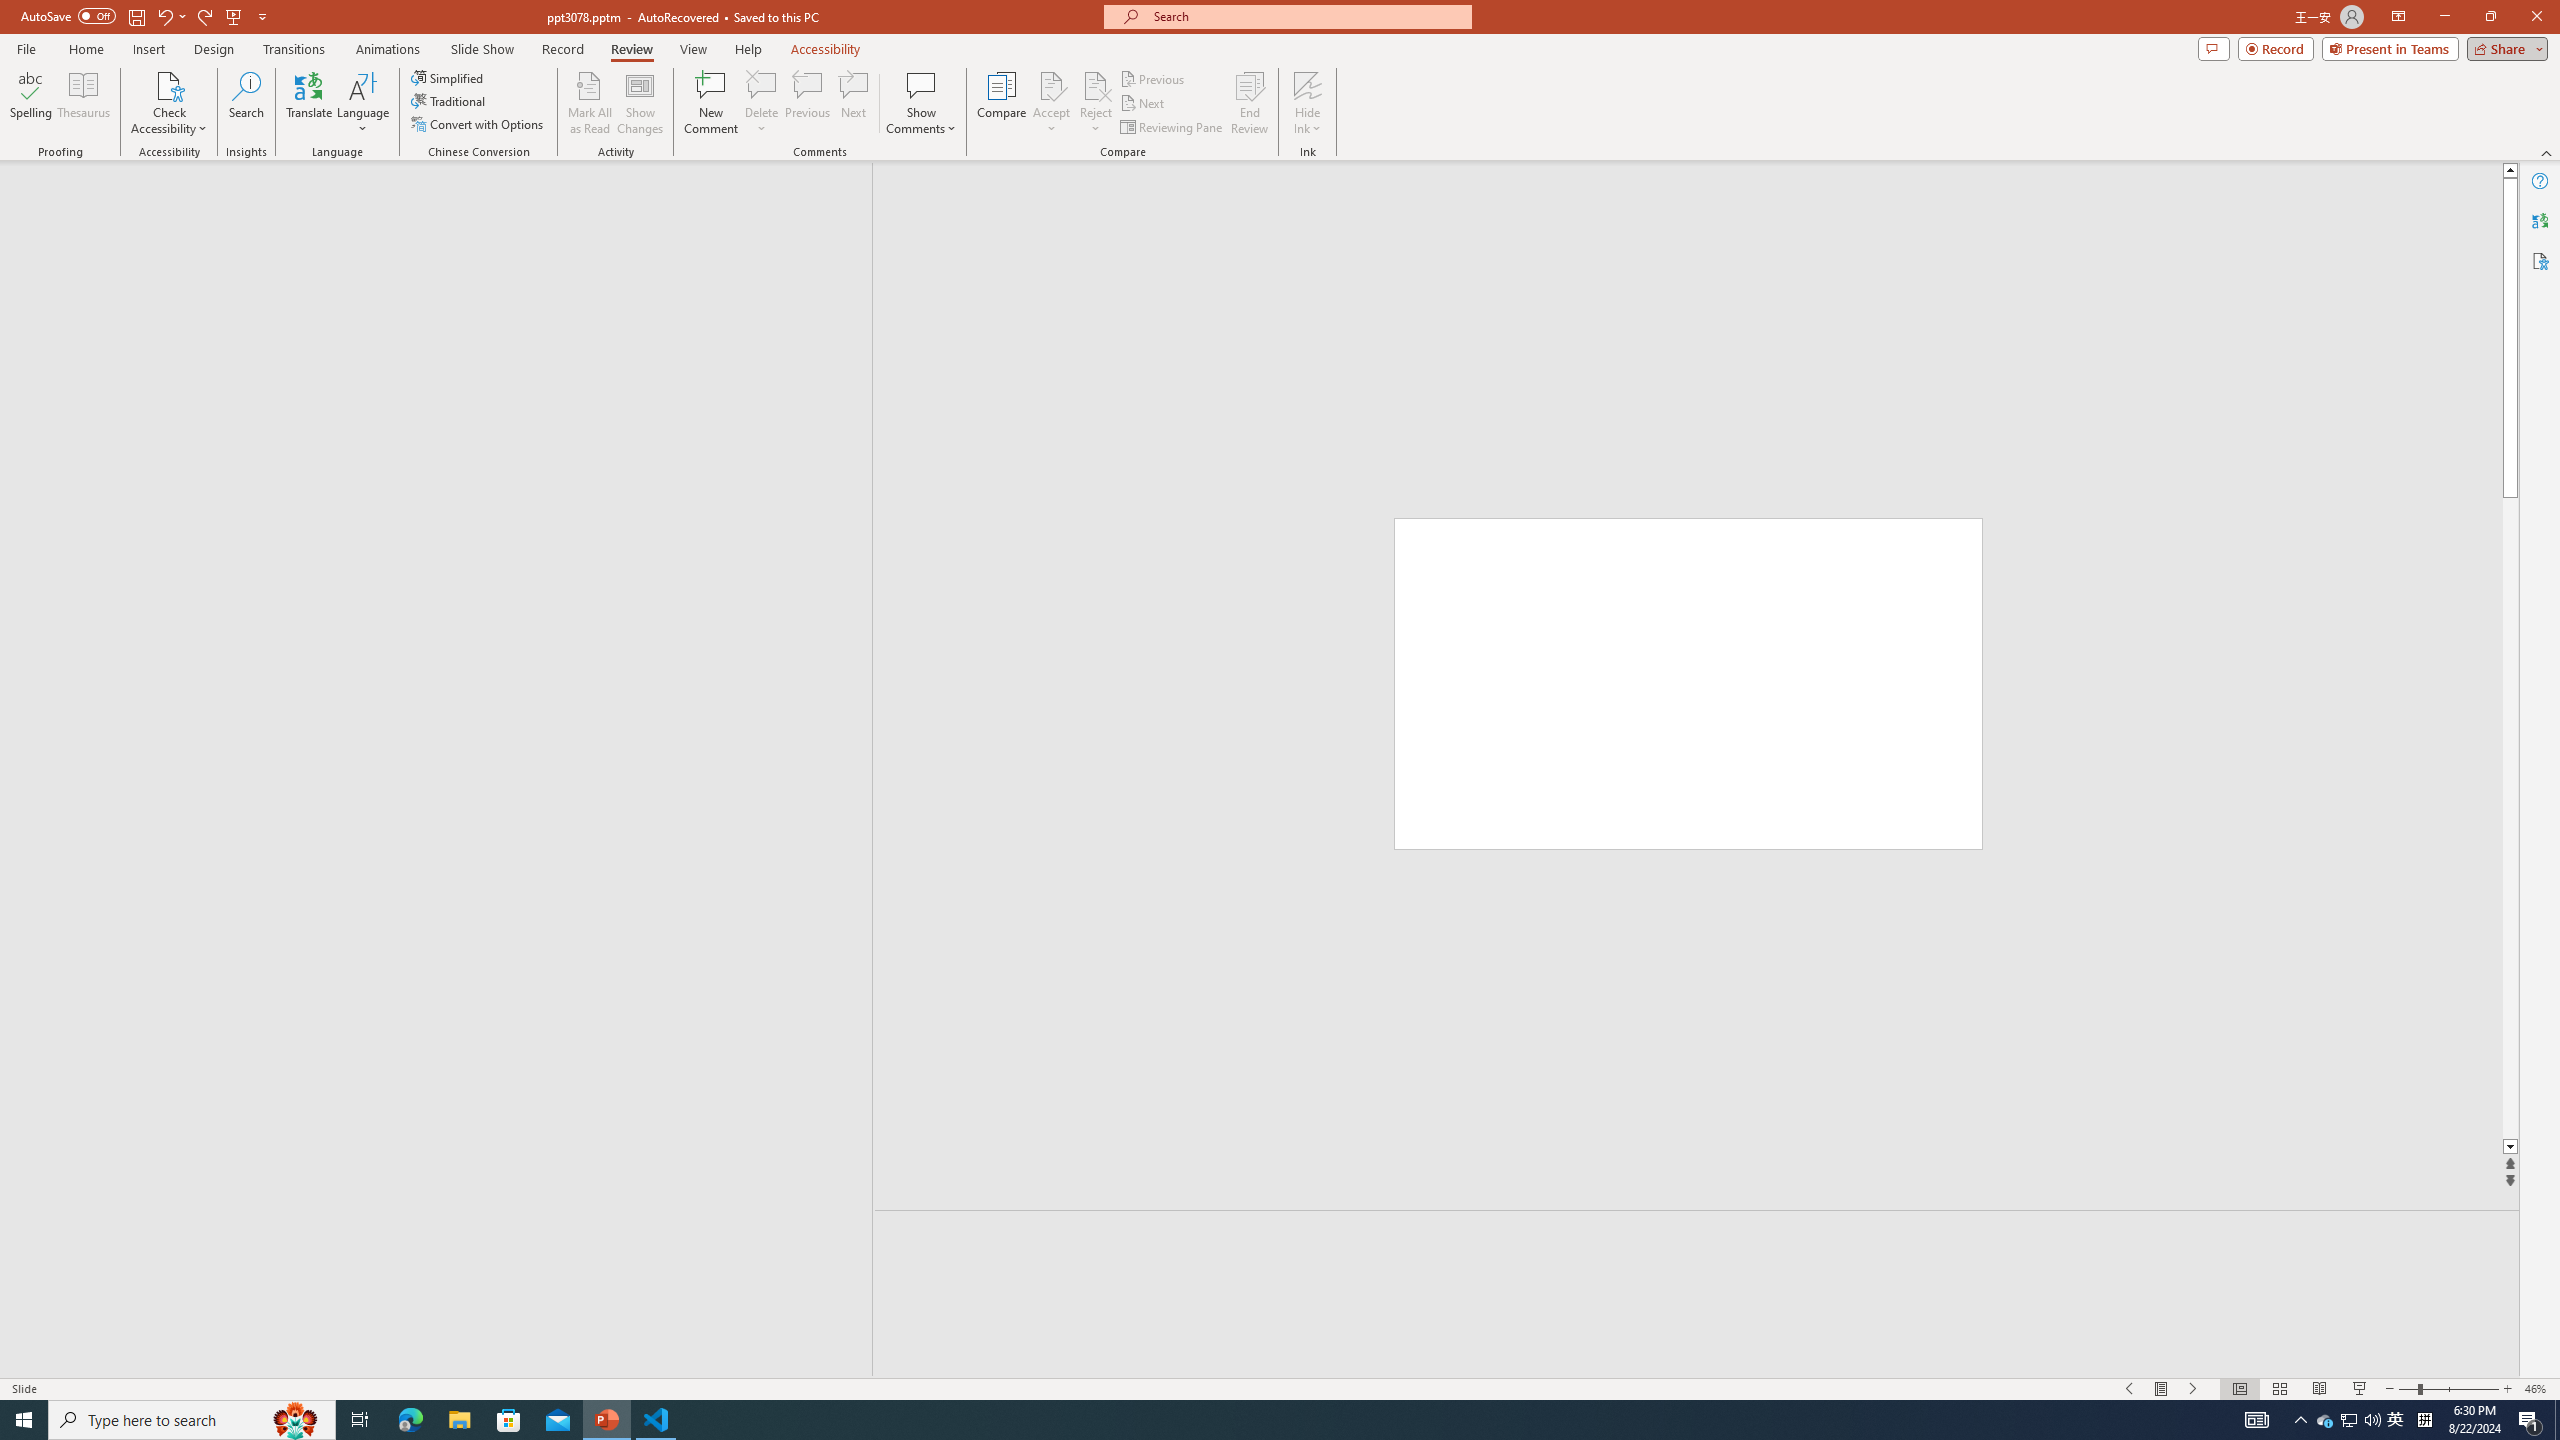  What do you see at coordinates (82, 103) in the screenshot?
I see `Thesaurus...` at bounding box center [82, 103].